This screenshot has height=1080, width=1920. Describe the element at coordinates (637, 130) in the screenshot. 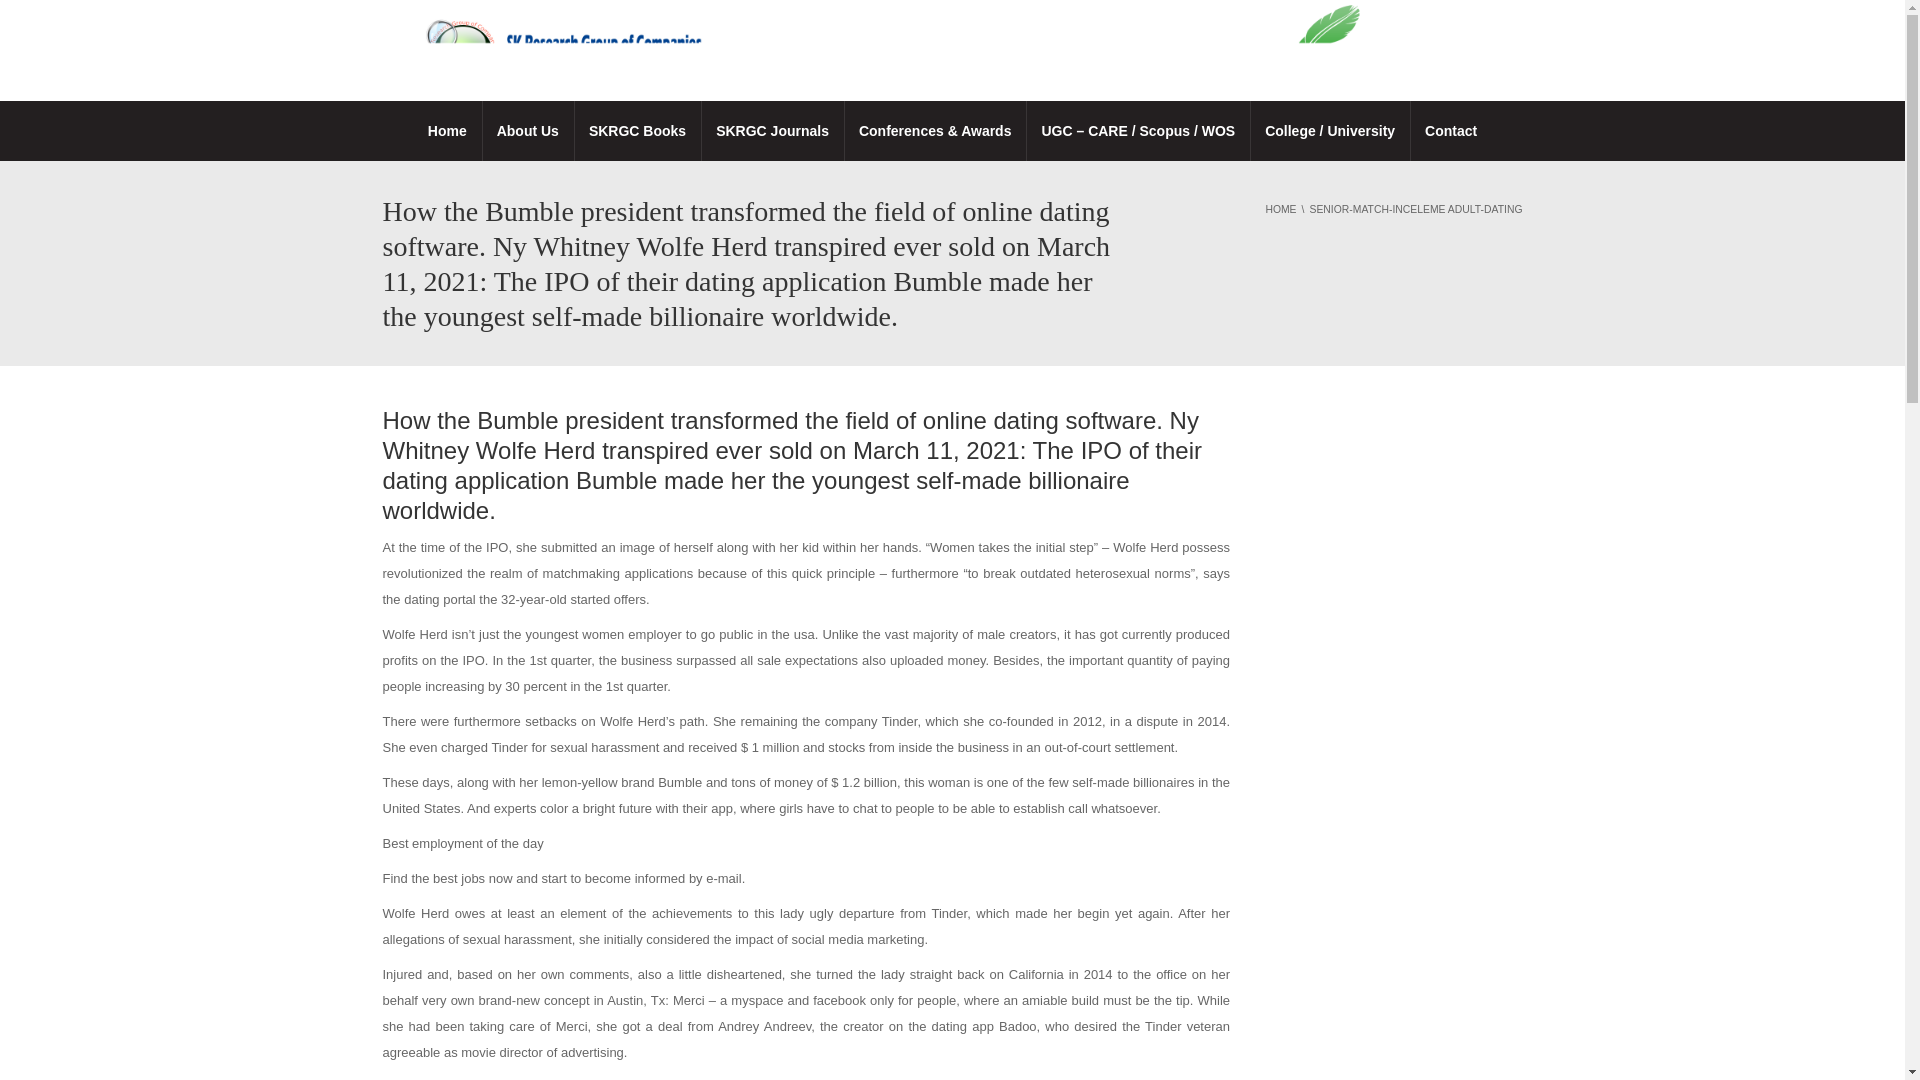

I see `SKRGC Books` at that location.